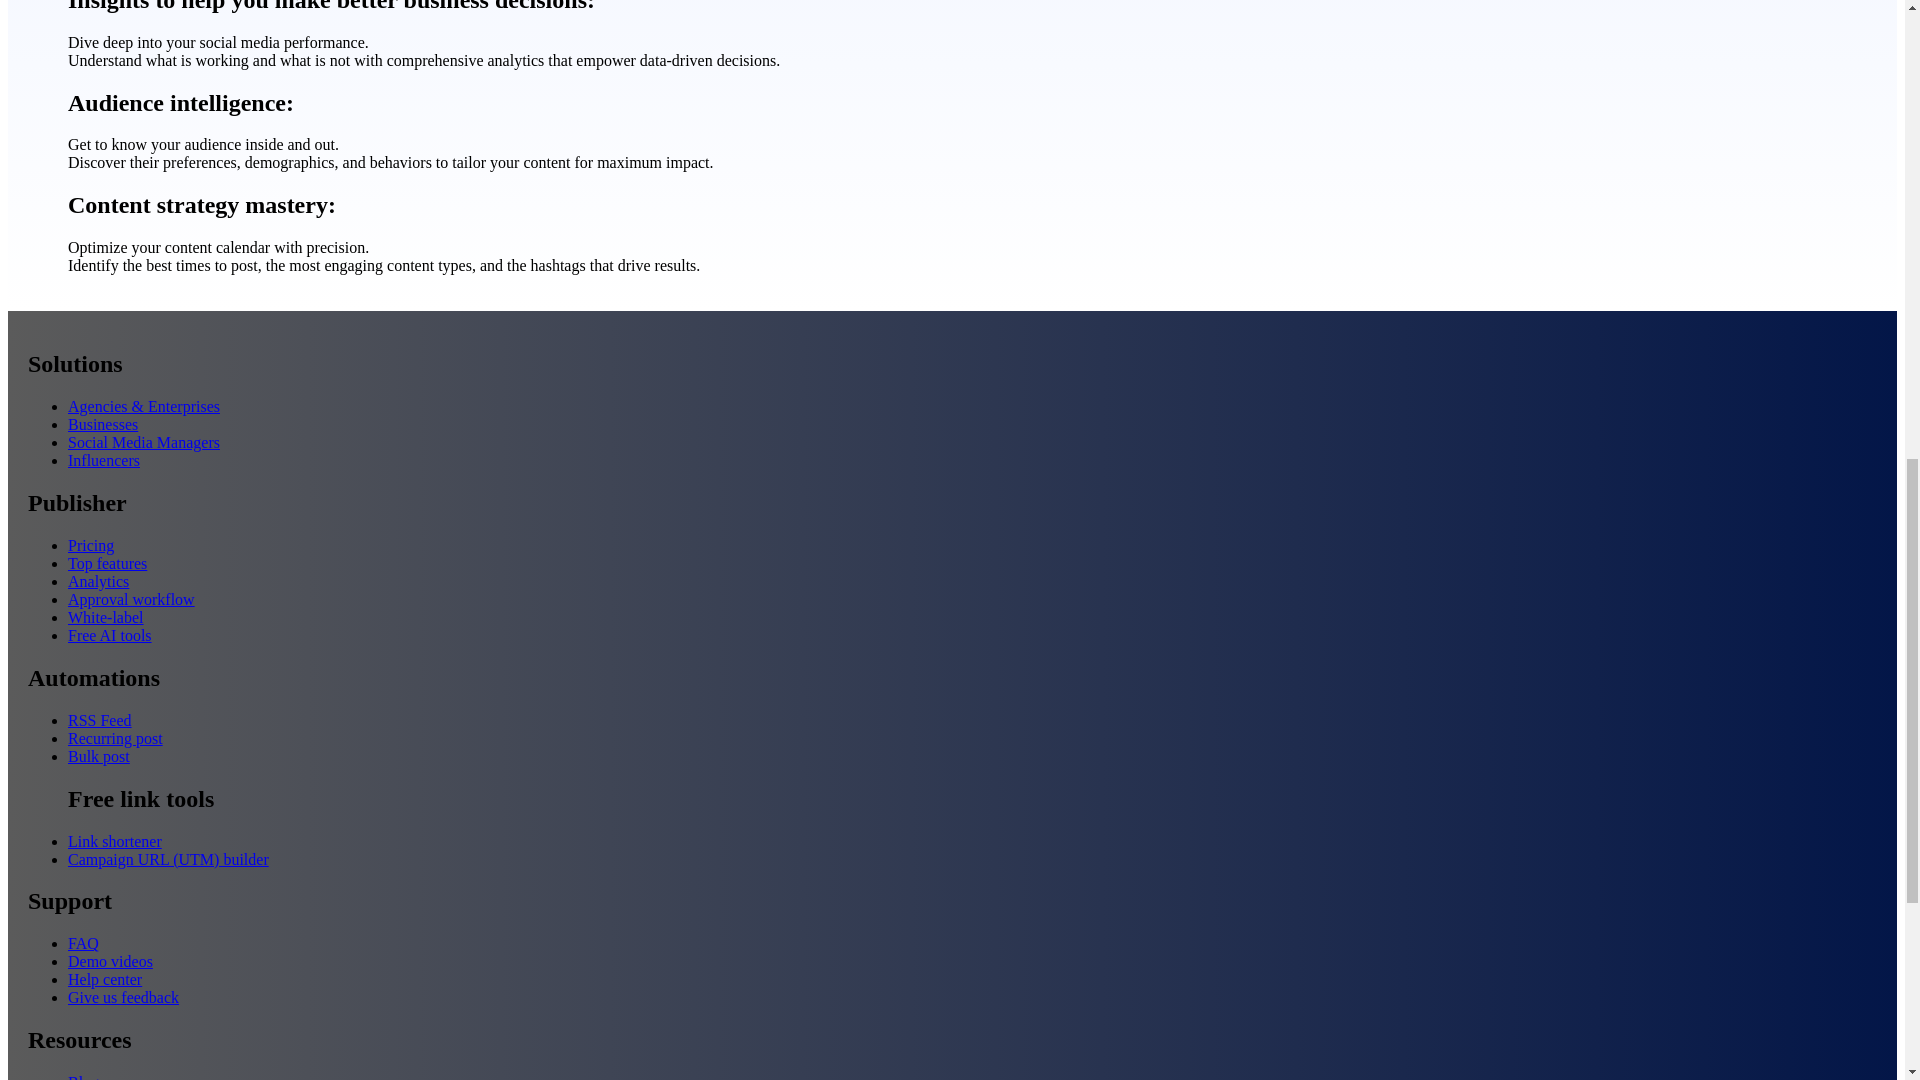 This screenshot has height=1080, width=1920. Describe the element at coordinates (122, 997) in the screenshot. I see `Give us feedback` at that location.